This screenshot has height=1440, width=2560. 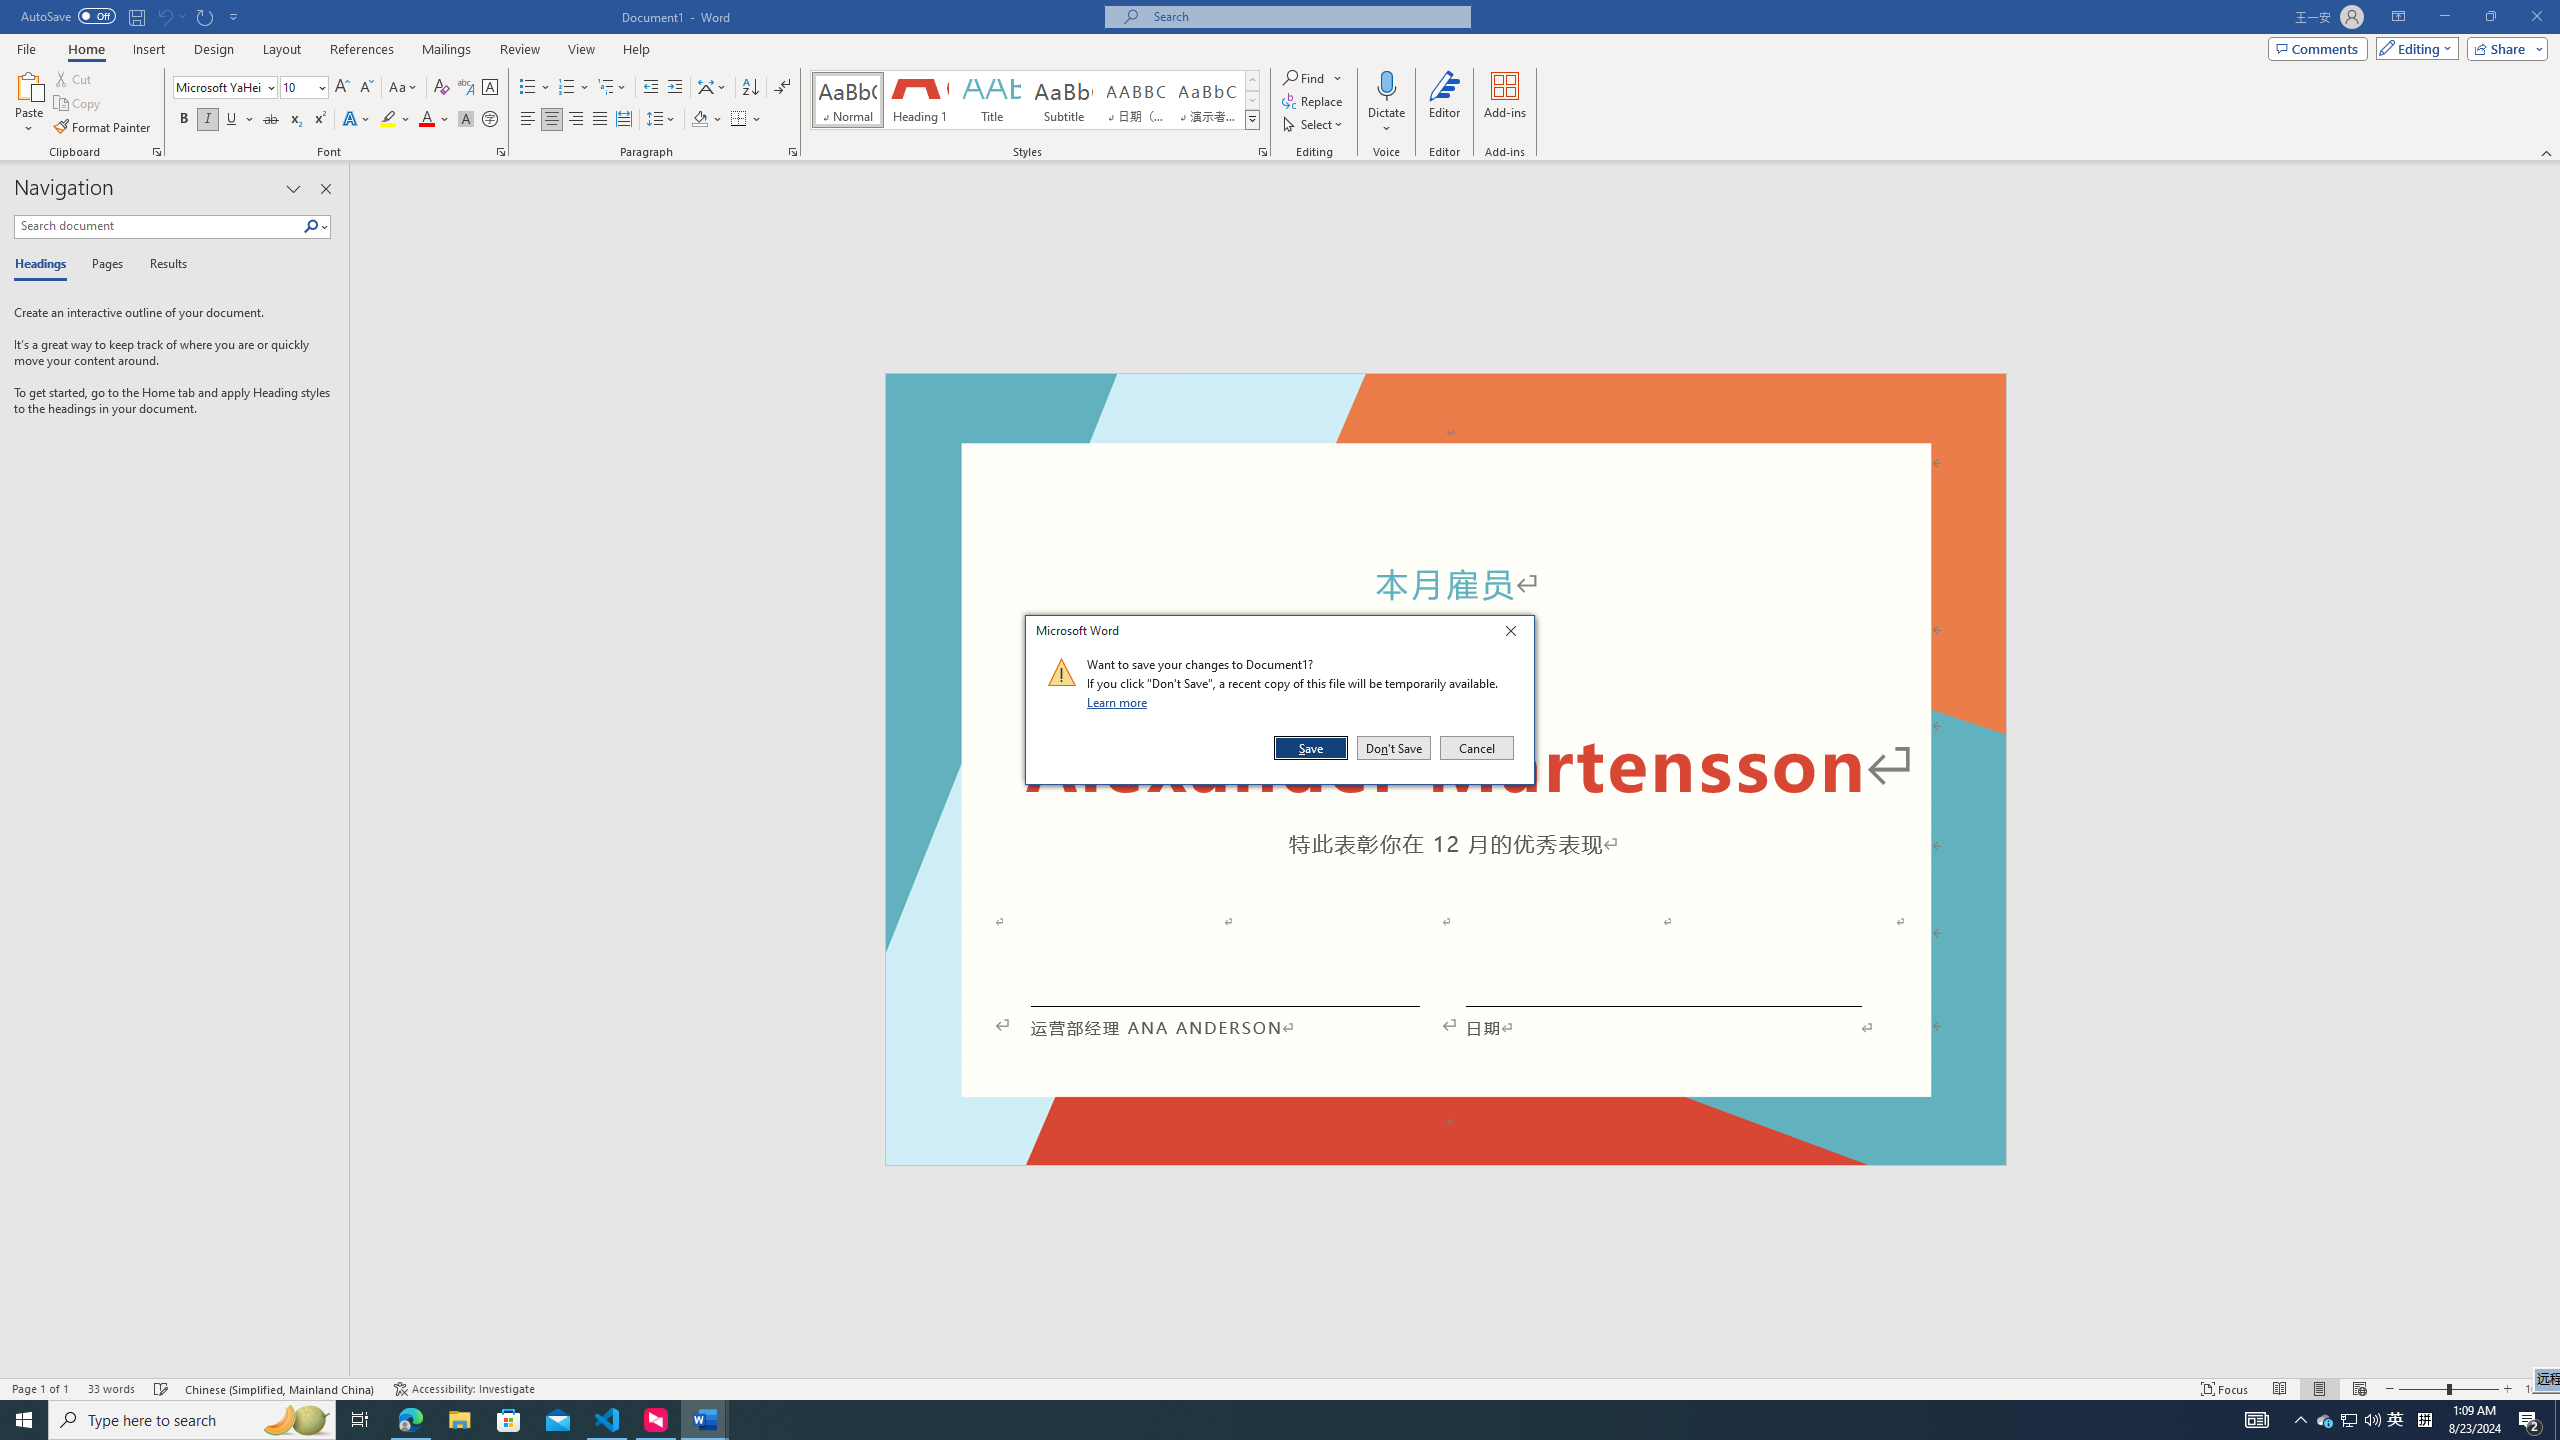 I want to click on Clear Formatting, so click(x=442, y=88).